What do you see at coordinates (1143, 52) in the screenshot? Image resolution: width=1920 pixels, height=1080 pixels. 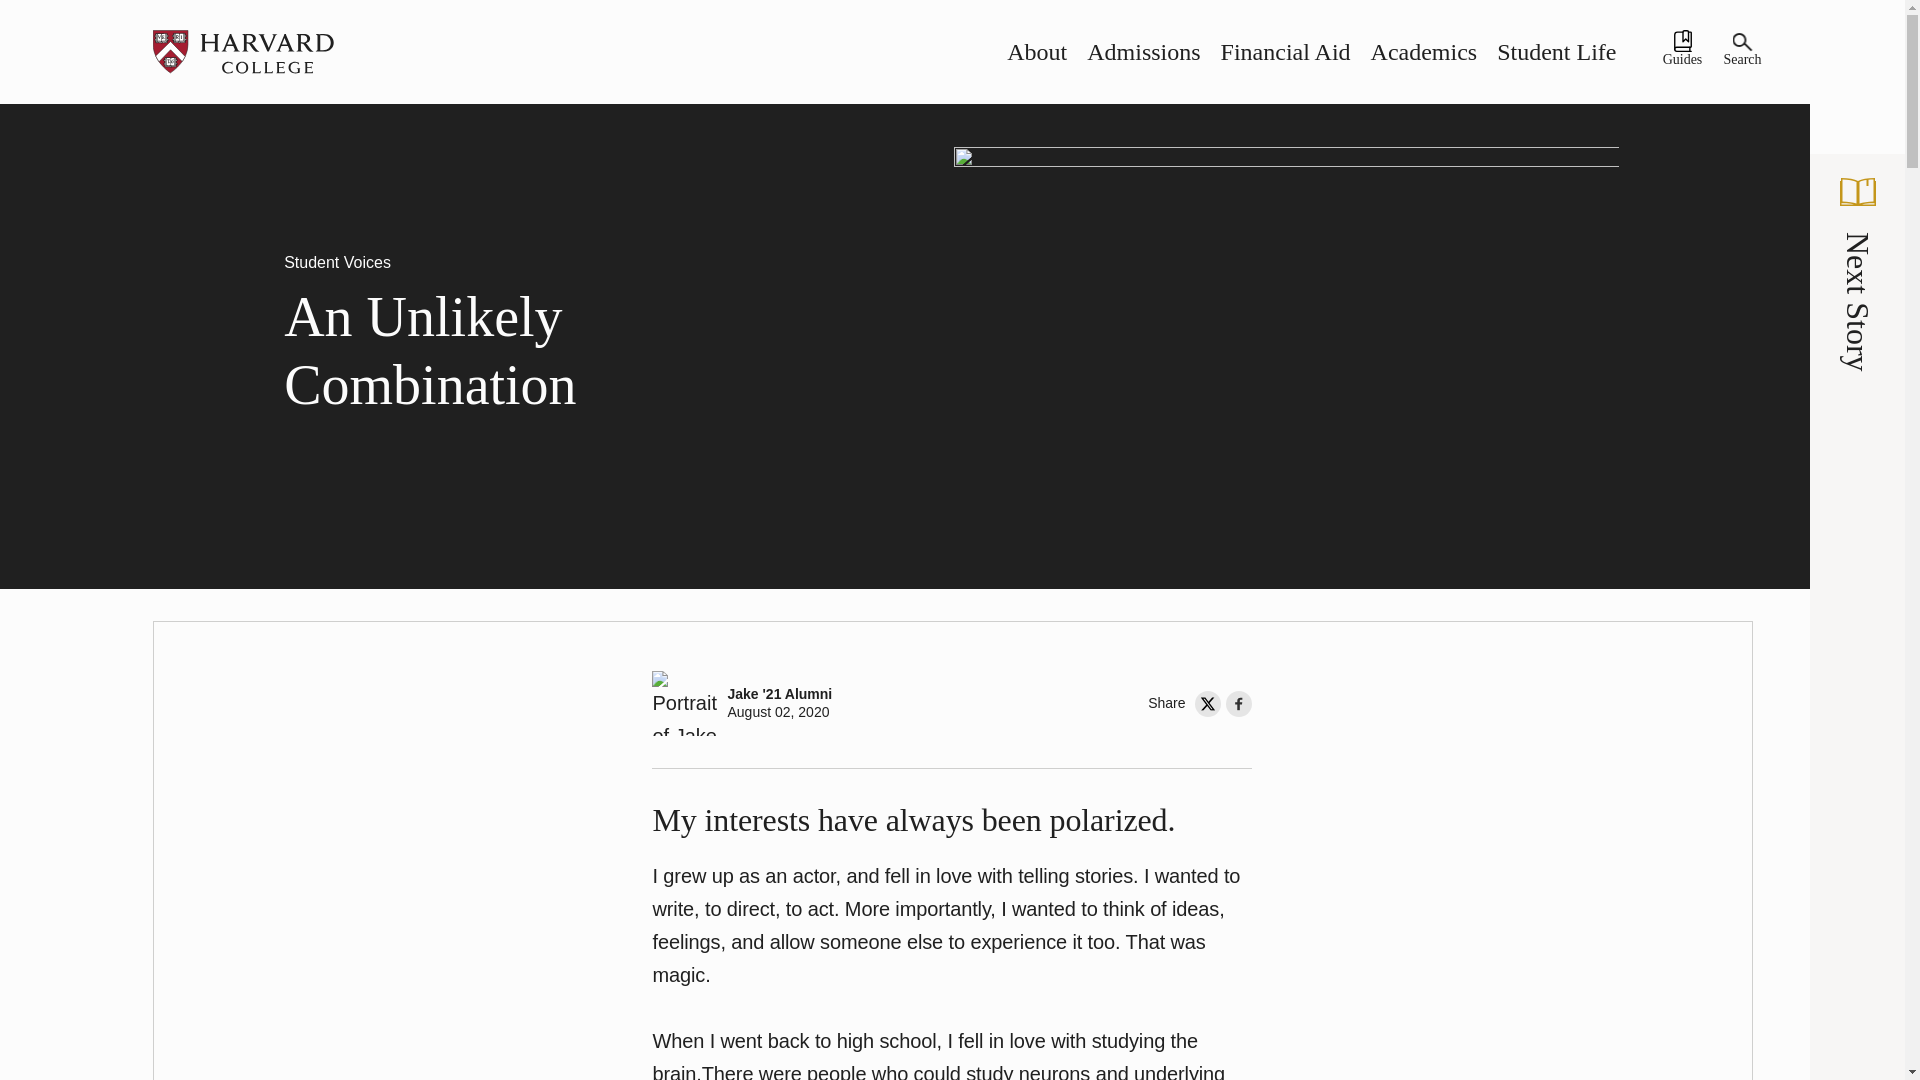 I see `Admissions` at bounding box center [1143, 52].